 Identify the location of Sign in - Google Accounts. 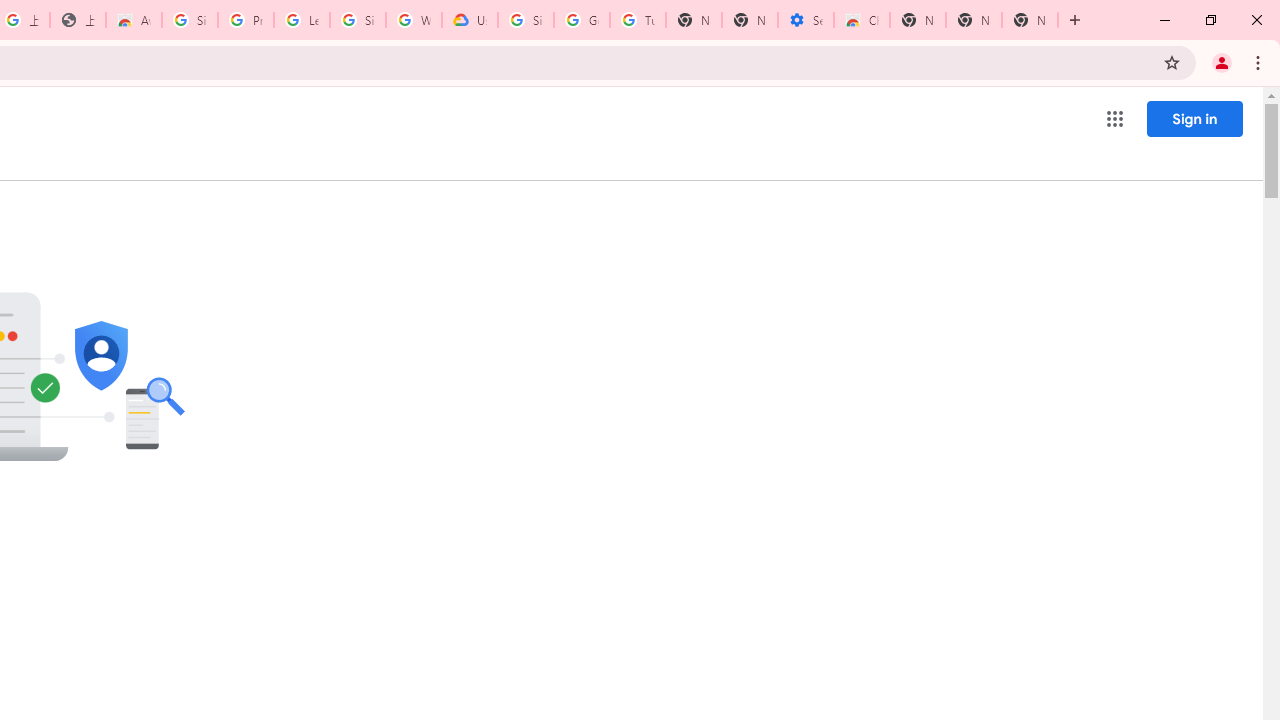
(526, 20).